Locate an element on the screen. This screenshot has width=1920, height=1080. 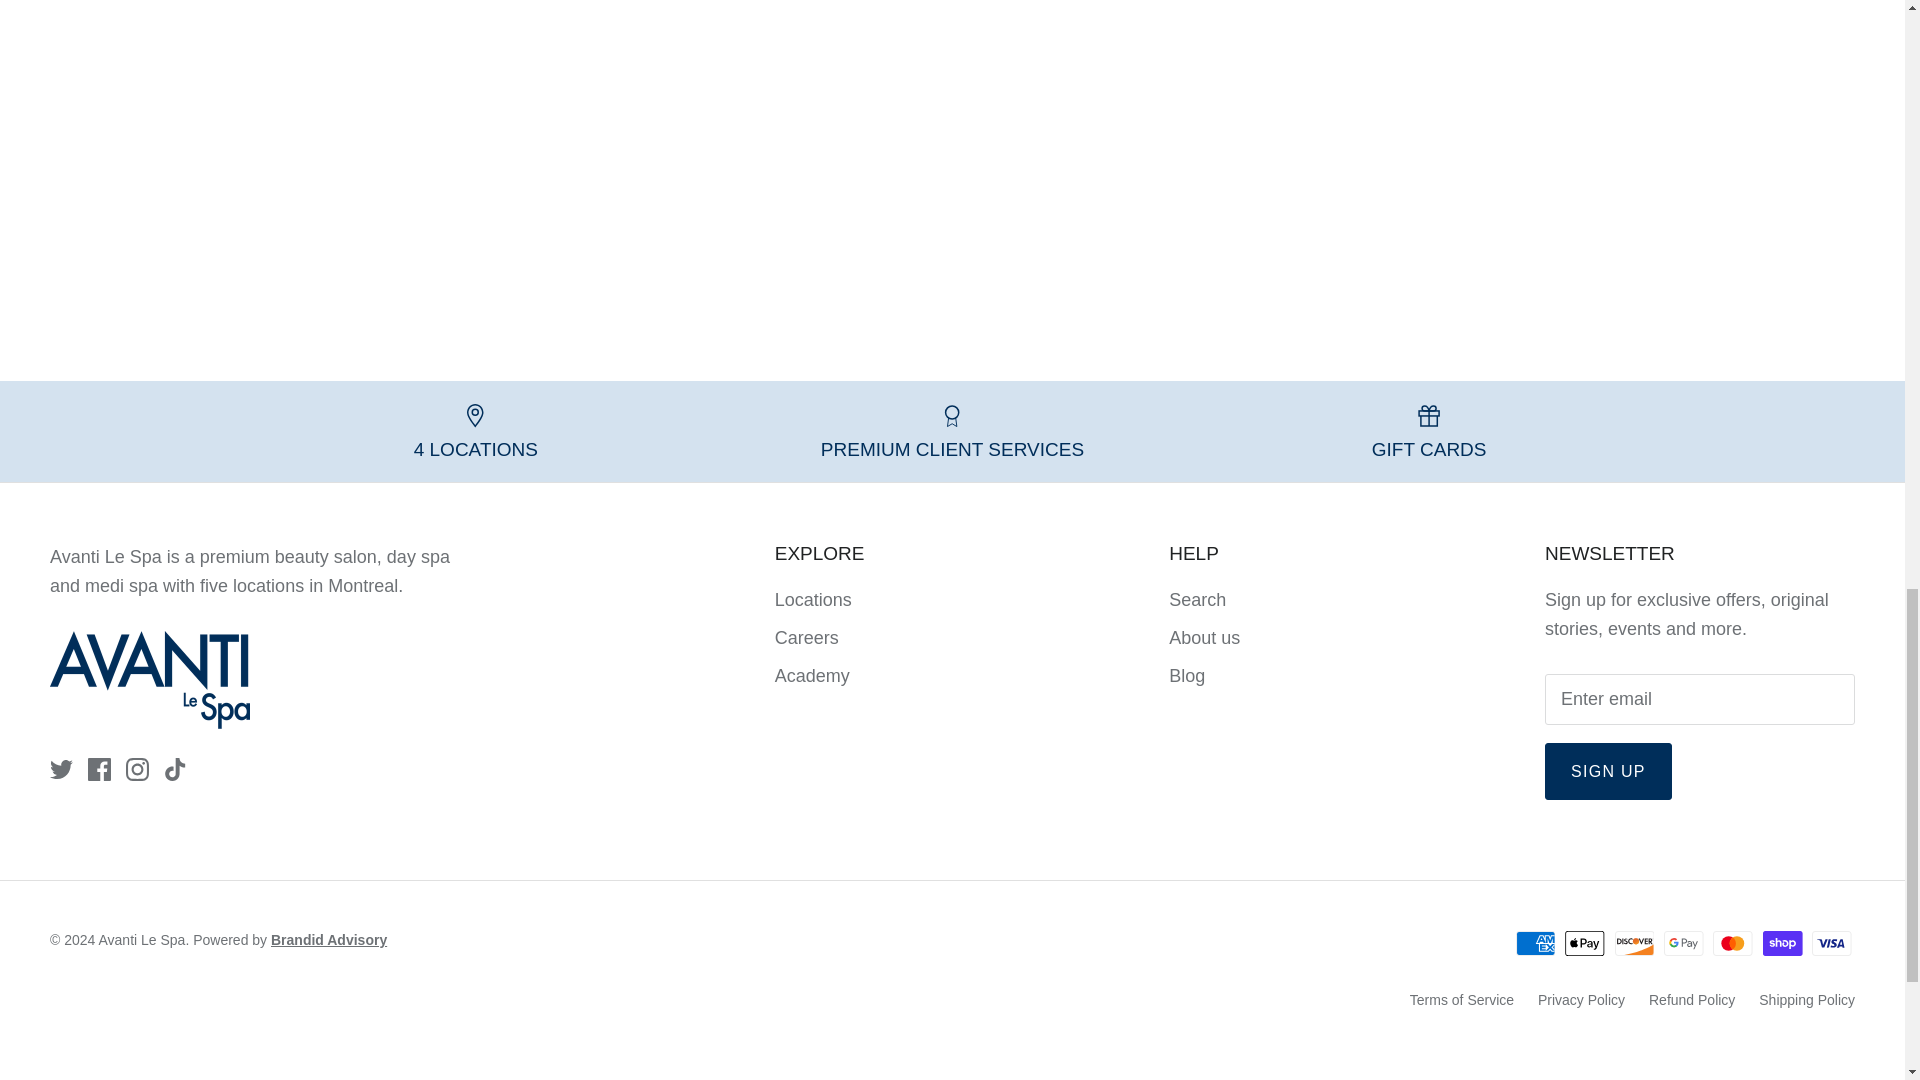
Facebook is located at coordinates (100, 769).